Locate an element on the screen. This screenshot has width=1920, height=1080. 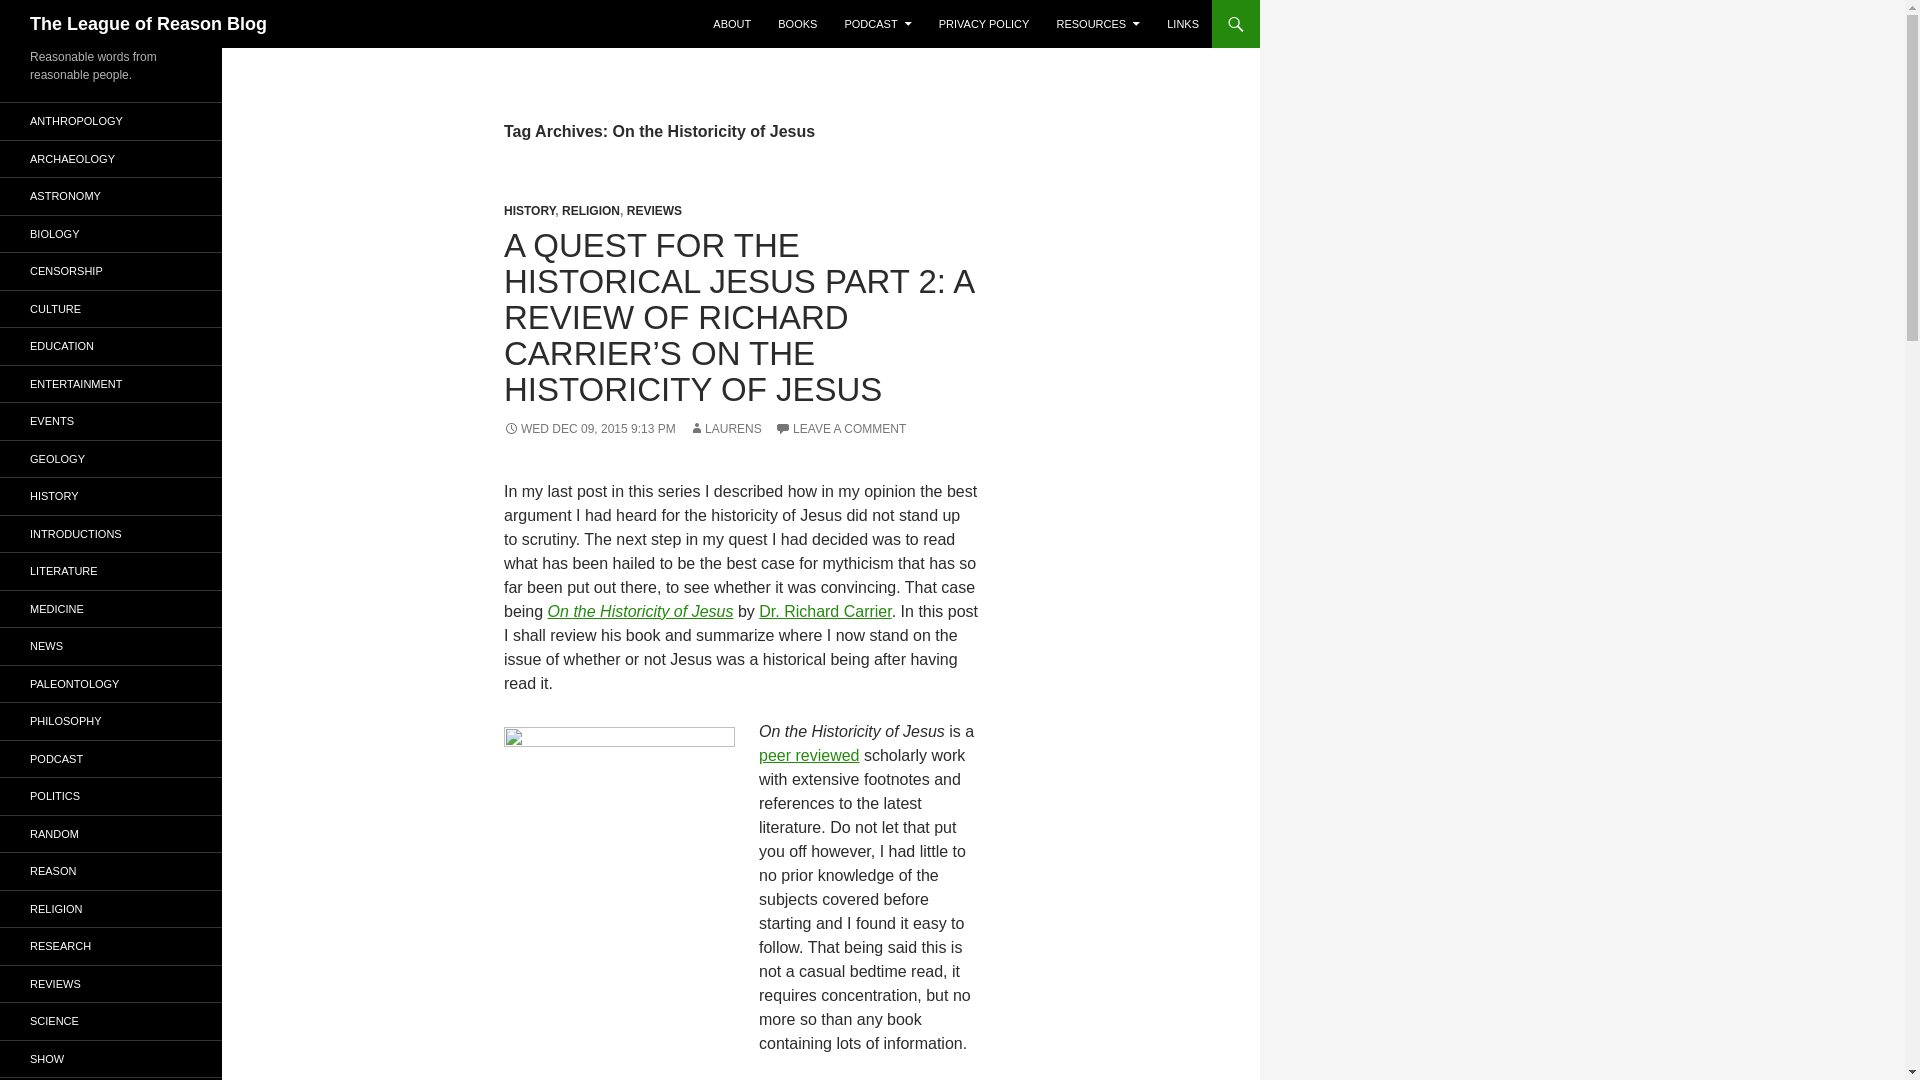
LEAVE A COMMENT is located at coordinates (840, 429).